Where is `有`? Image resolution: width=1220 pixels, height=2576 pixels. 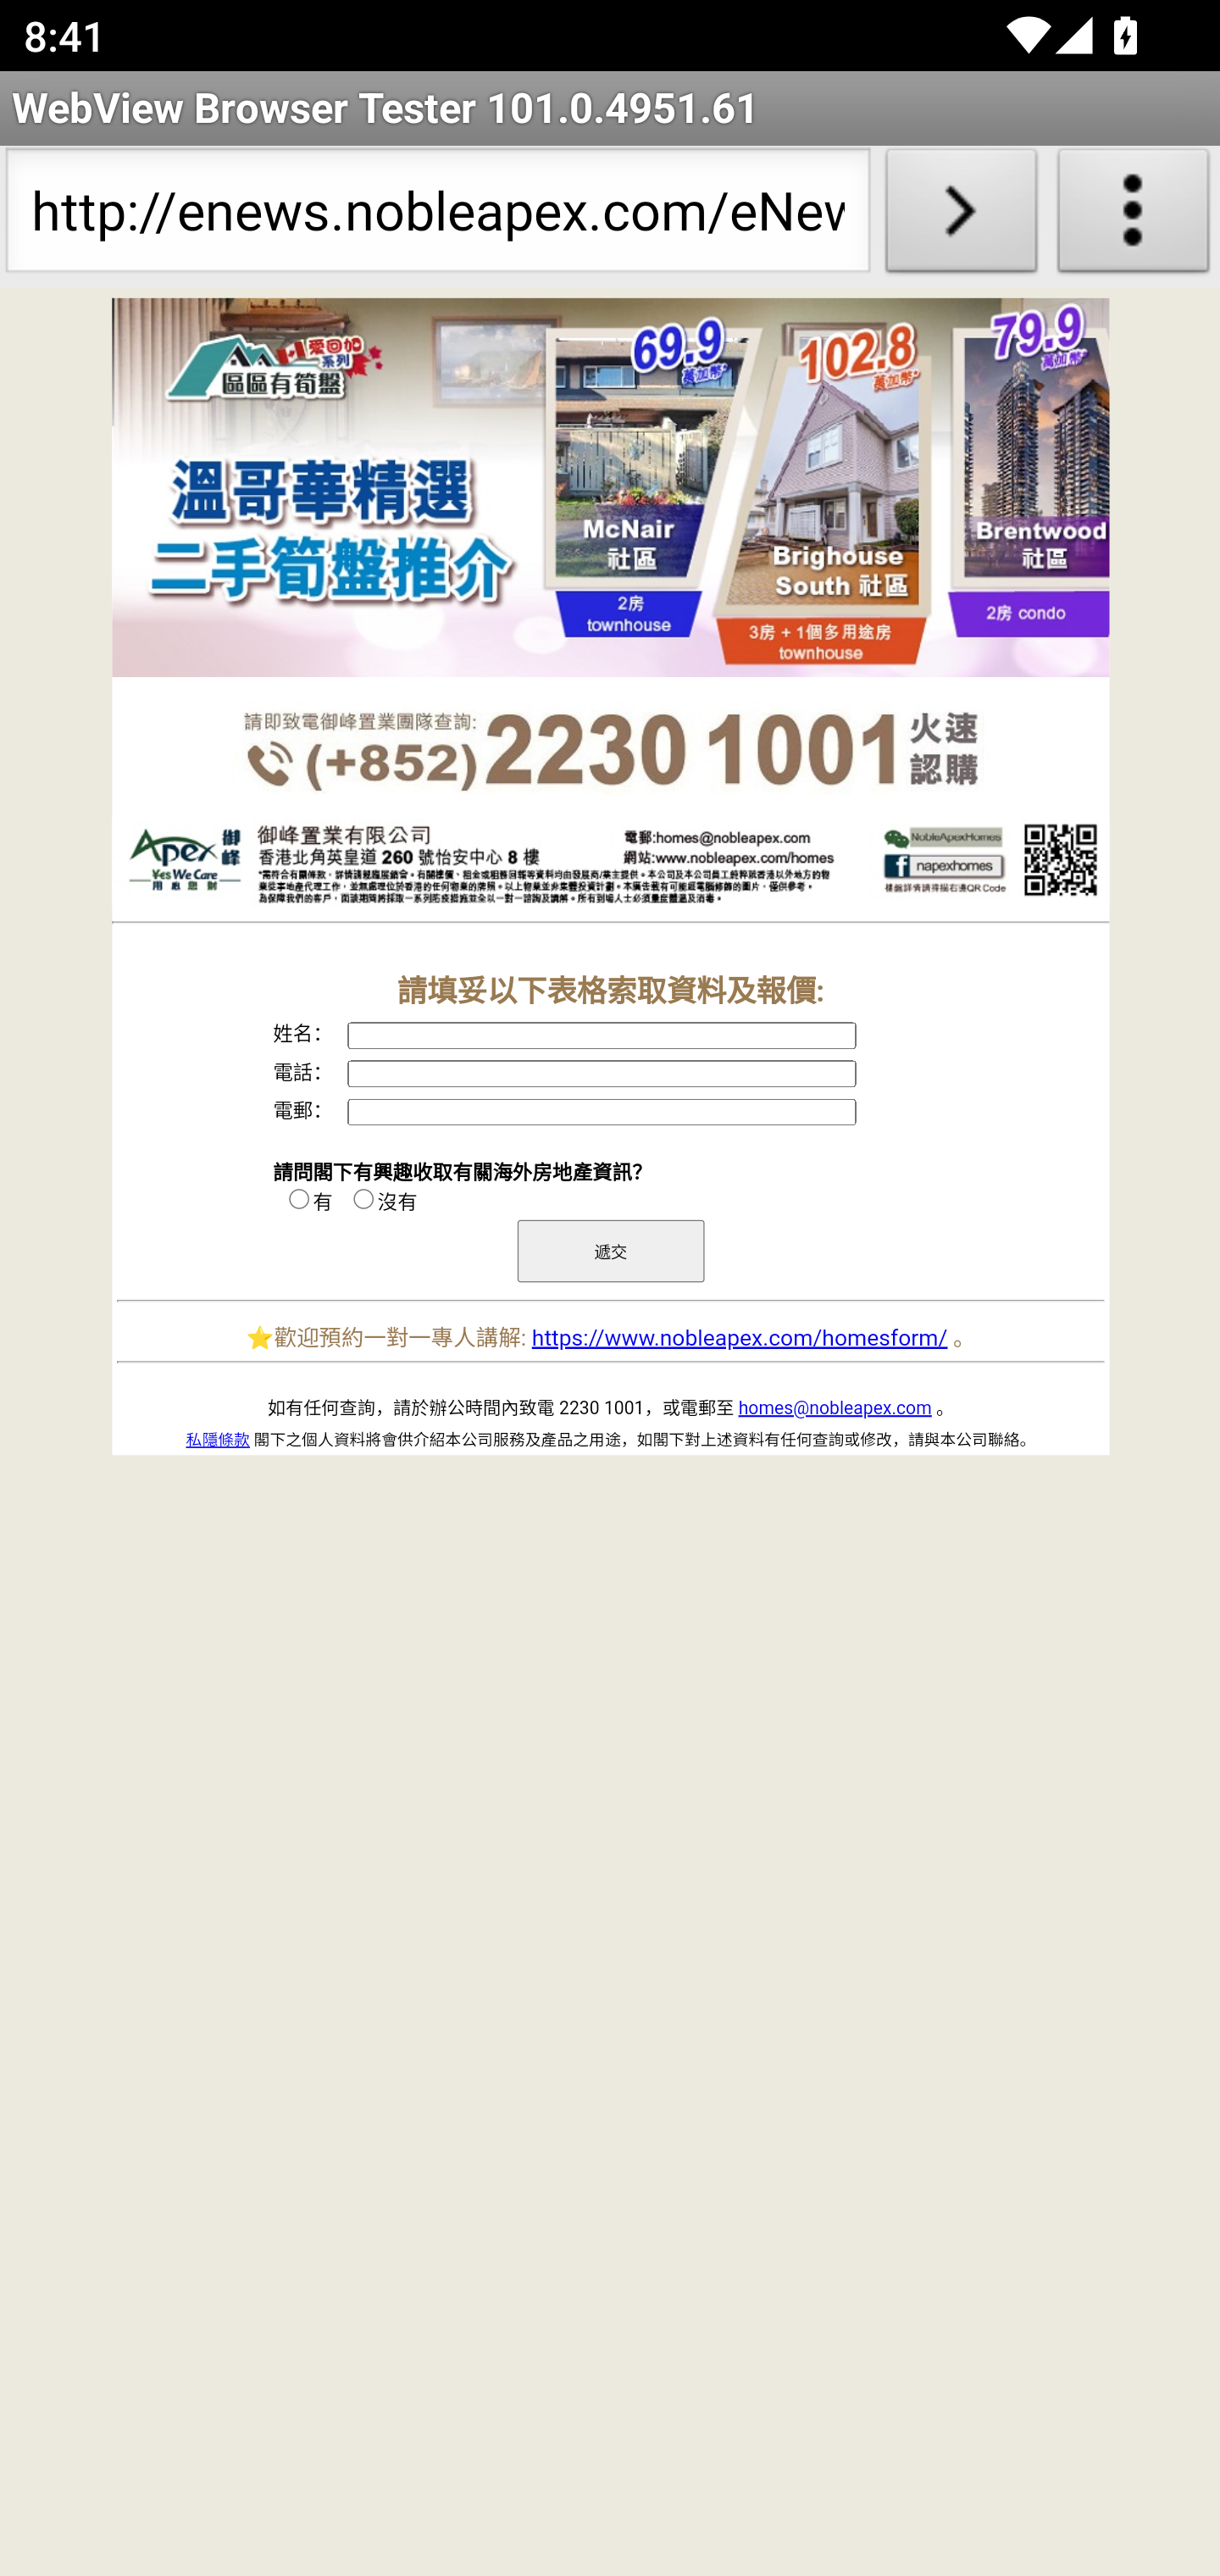 有 is located at coordinates (298, 1197).